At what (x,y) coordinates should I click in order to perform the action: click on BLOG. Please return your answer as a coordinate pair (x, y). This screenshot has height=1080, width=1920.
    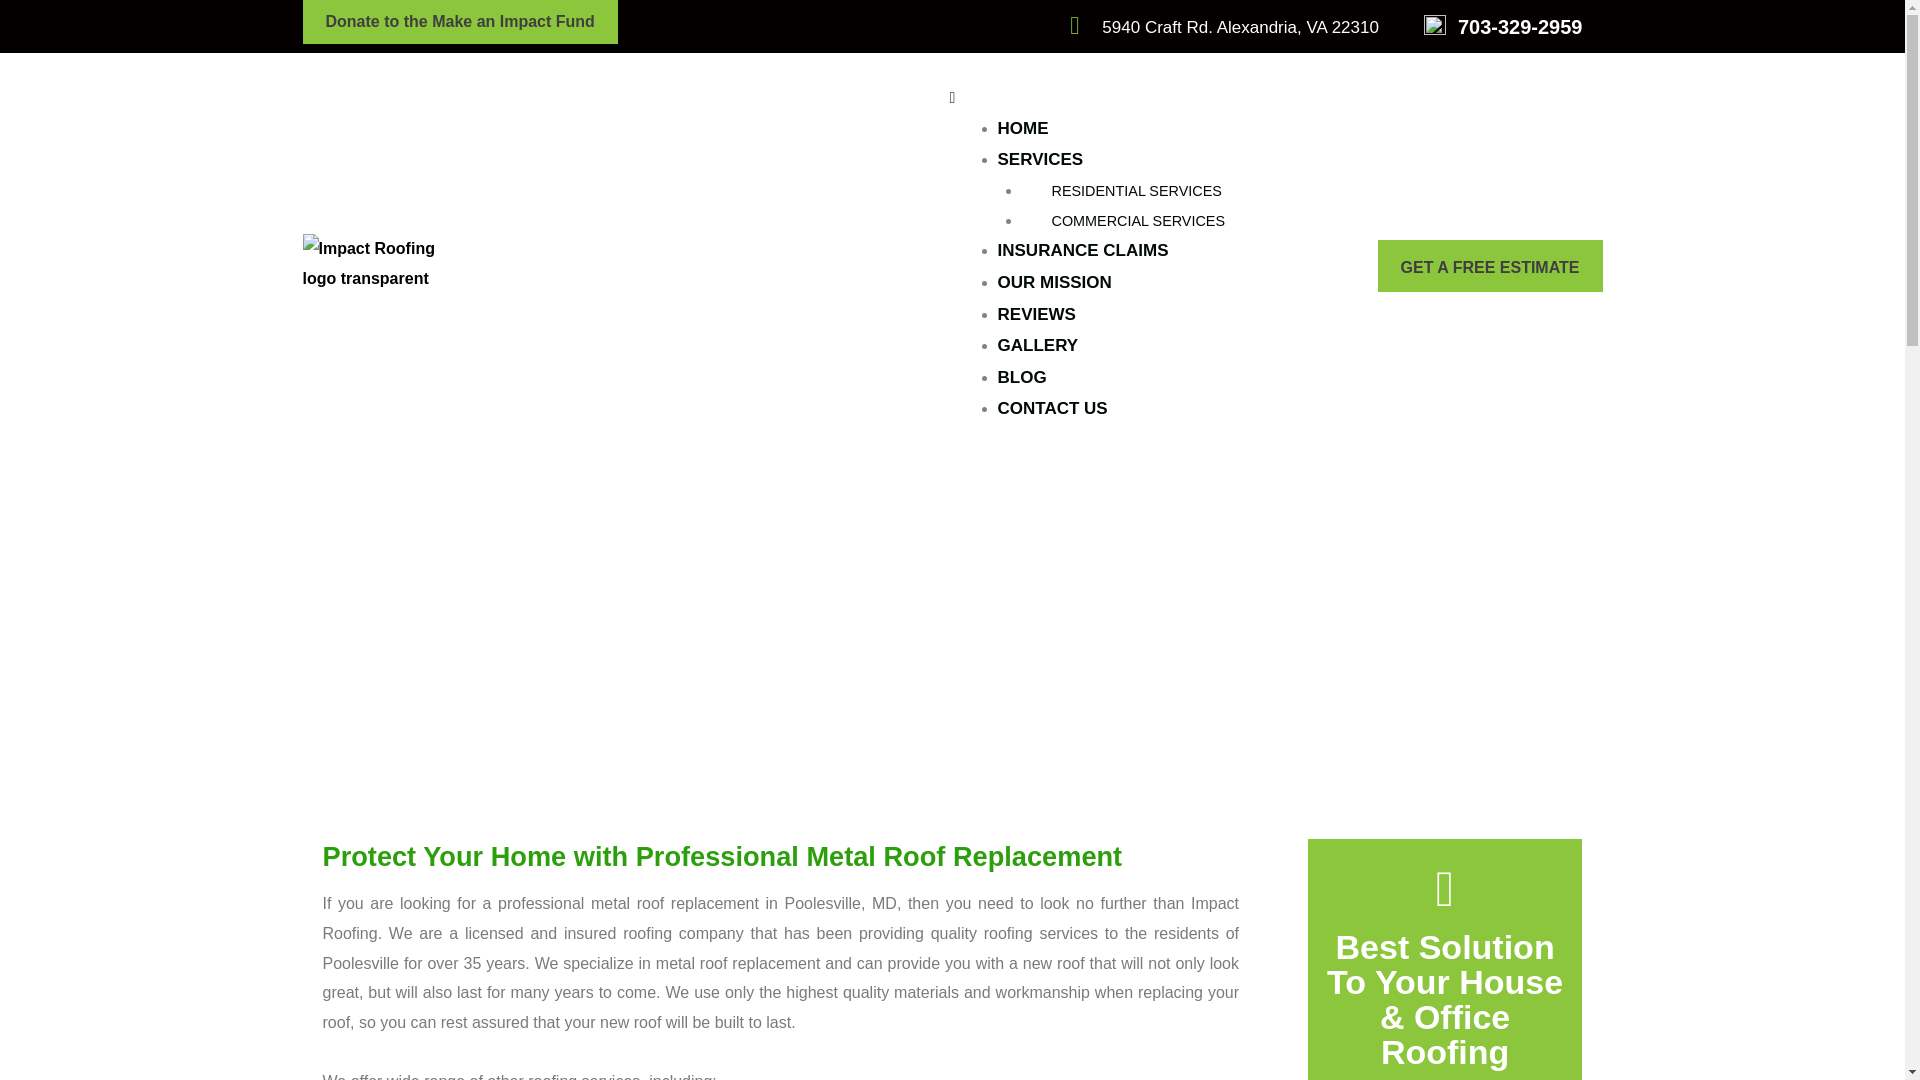
    Looking at the image, I should click on (1022, 377).